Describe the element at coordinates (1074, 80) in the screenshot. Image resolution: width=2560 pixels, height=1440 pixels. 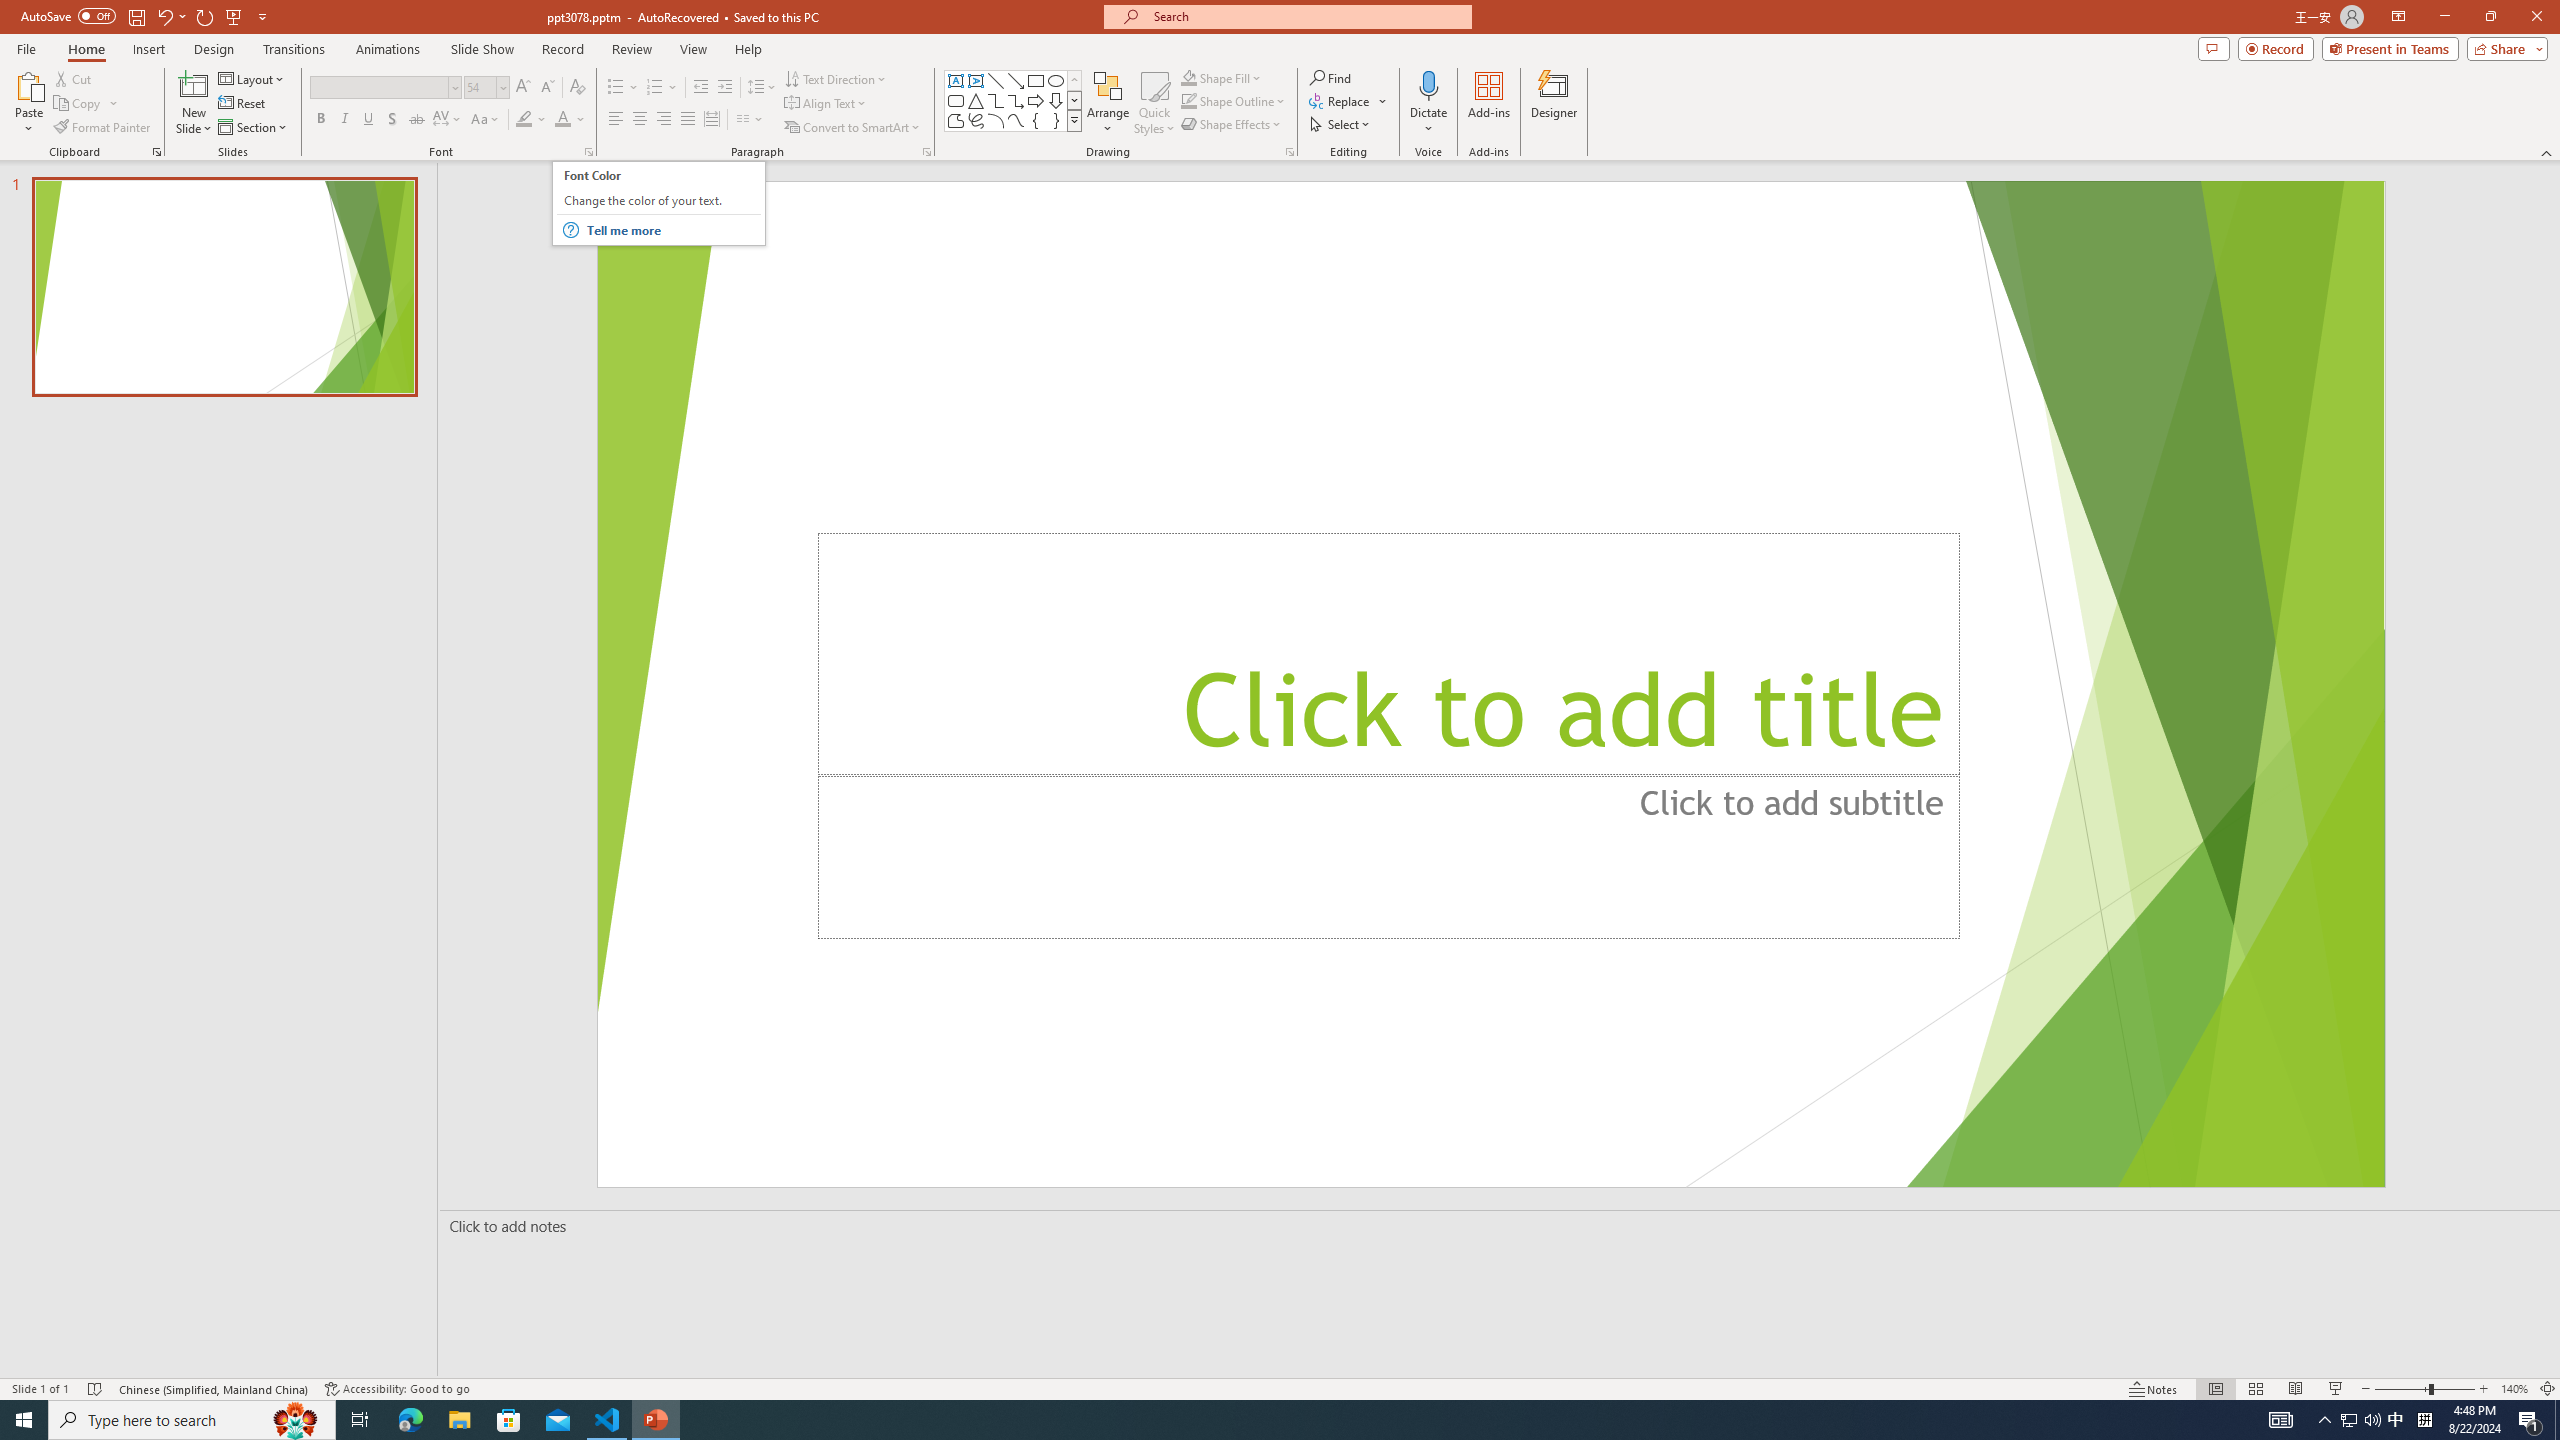
I see `Row up` at that location.